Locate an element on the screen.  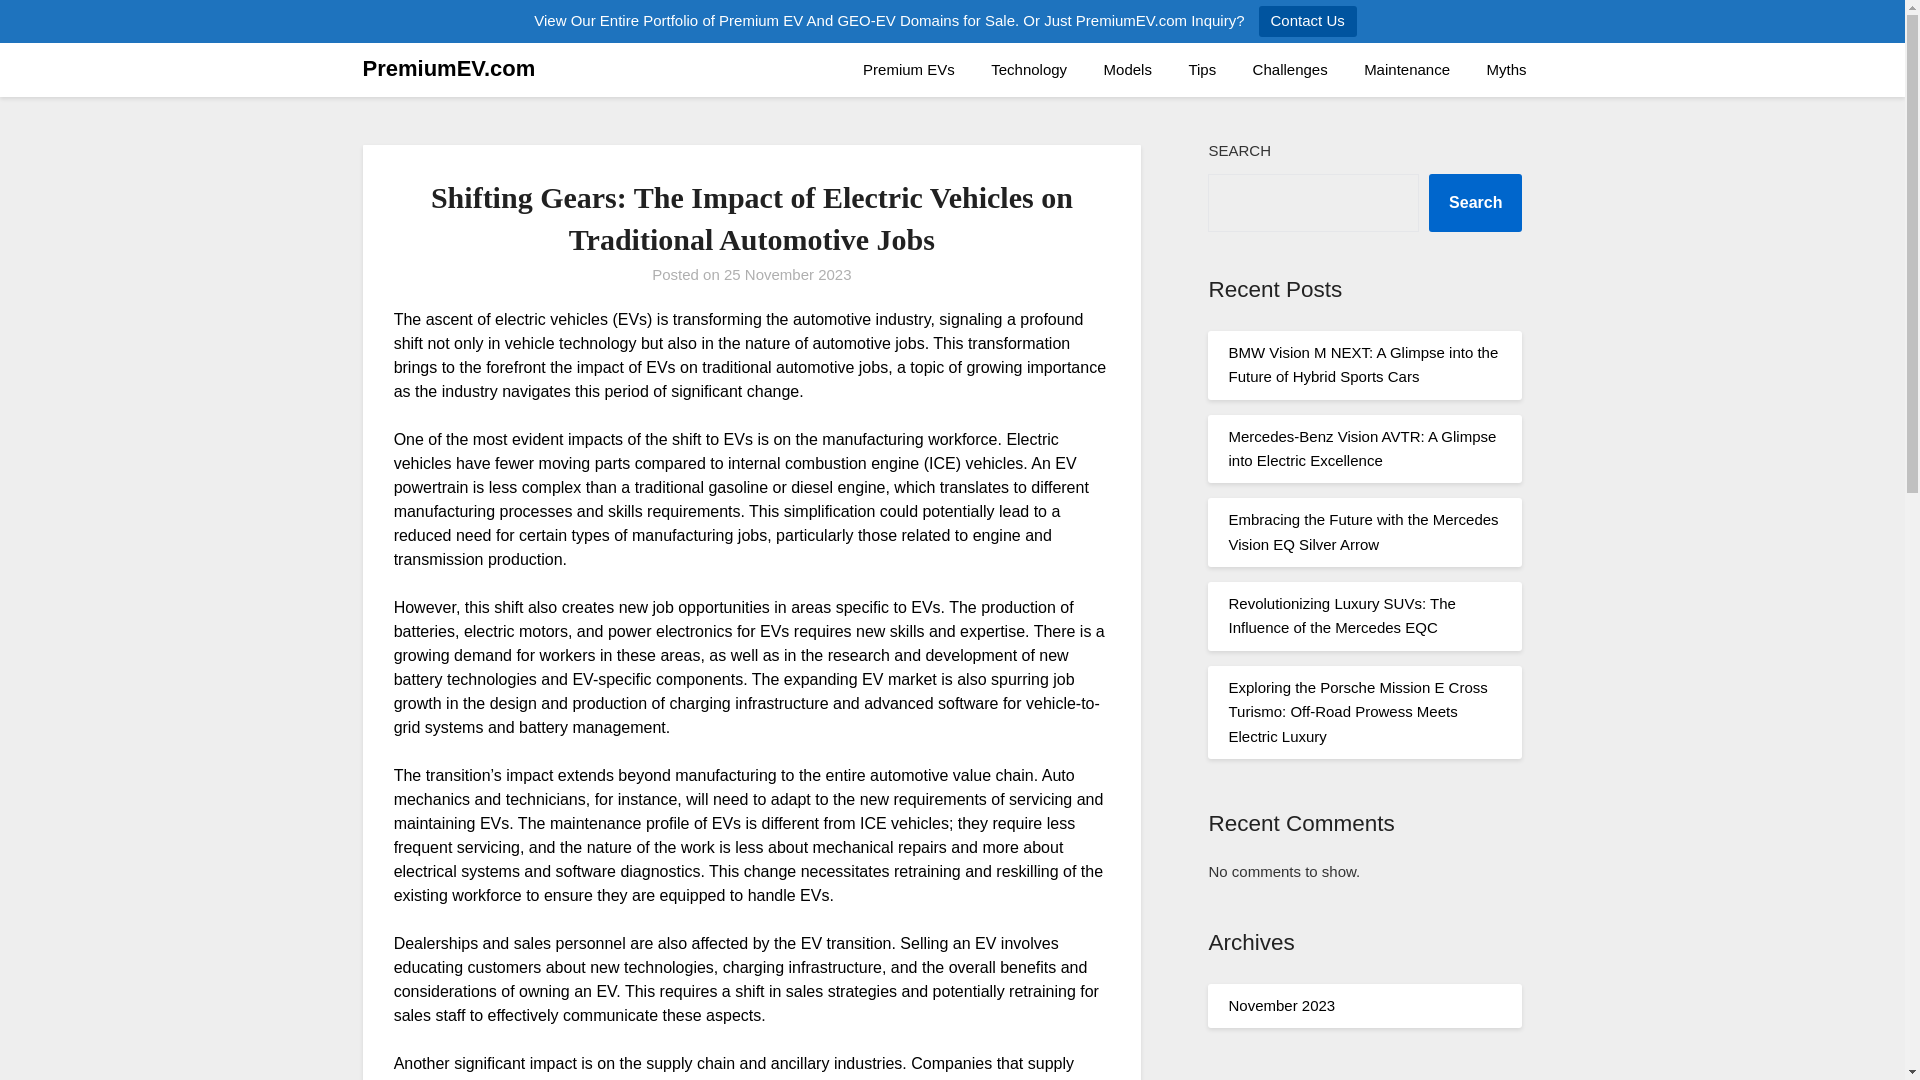
Contact Us is located at coordinates (1308, 21).